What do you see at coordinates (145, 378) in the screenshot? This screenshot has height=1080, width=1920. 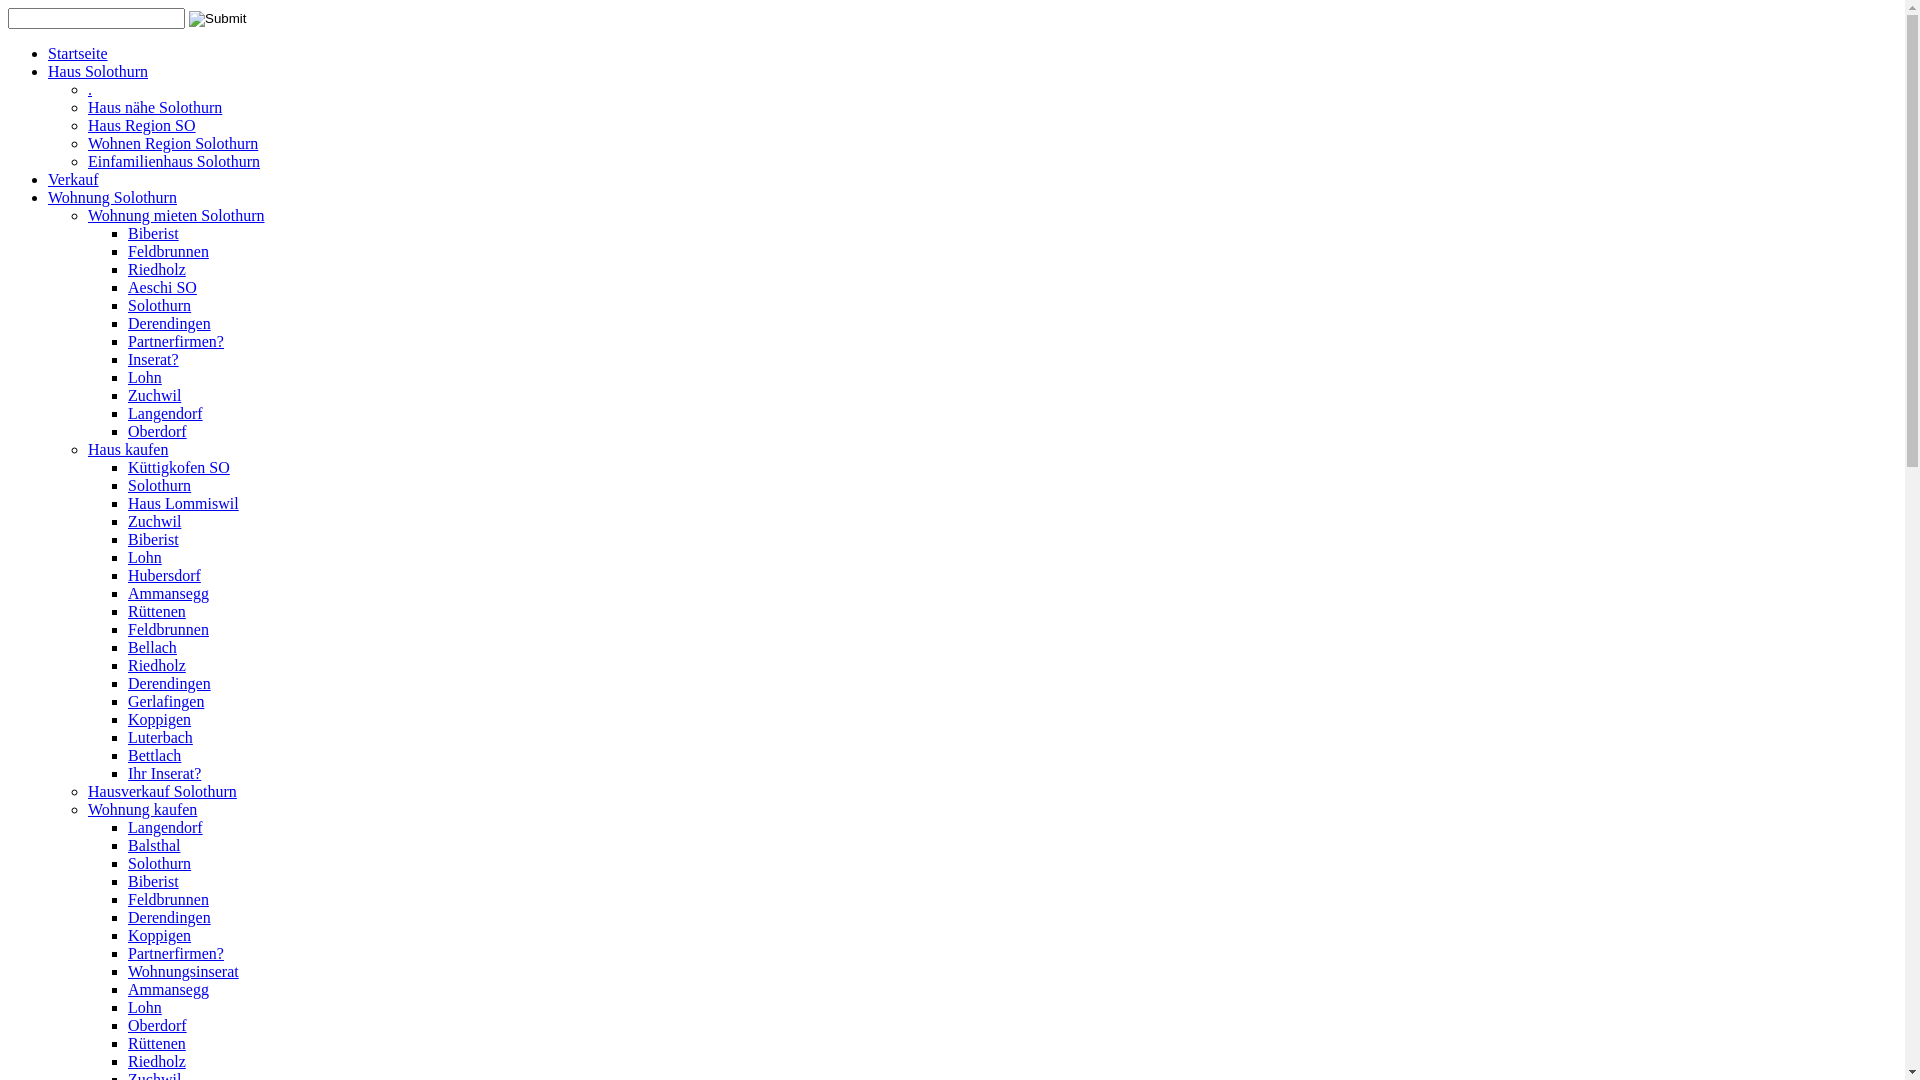 I see `Lohn` at bounding box center [145, 378].